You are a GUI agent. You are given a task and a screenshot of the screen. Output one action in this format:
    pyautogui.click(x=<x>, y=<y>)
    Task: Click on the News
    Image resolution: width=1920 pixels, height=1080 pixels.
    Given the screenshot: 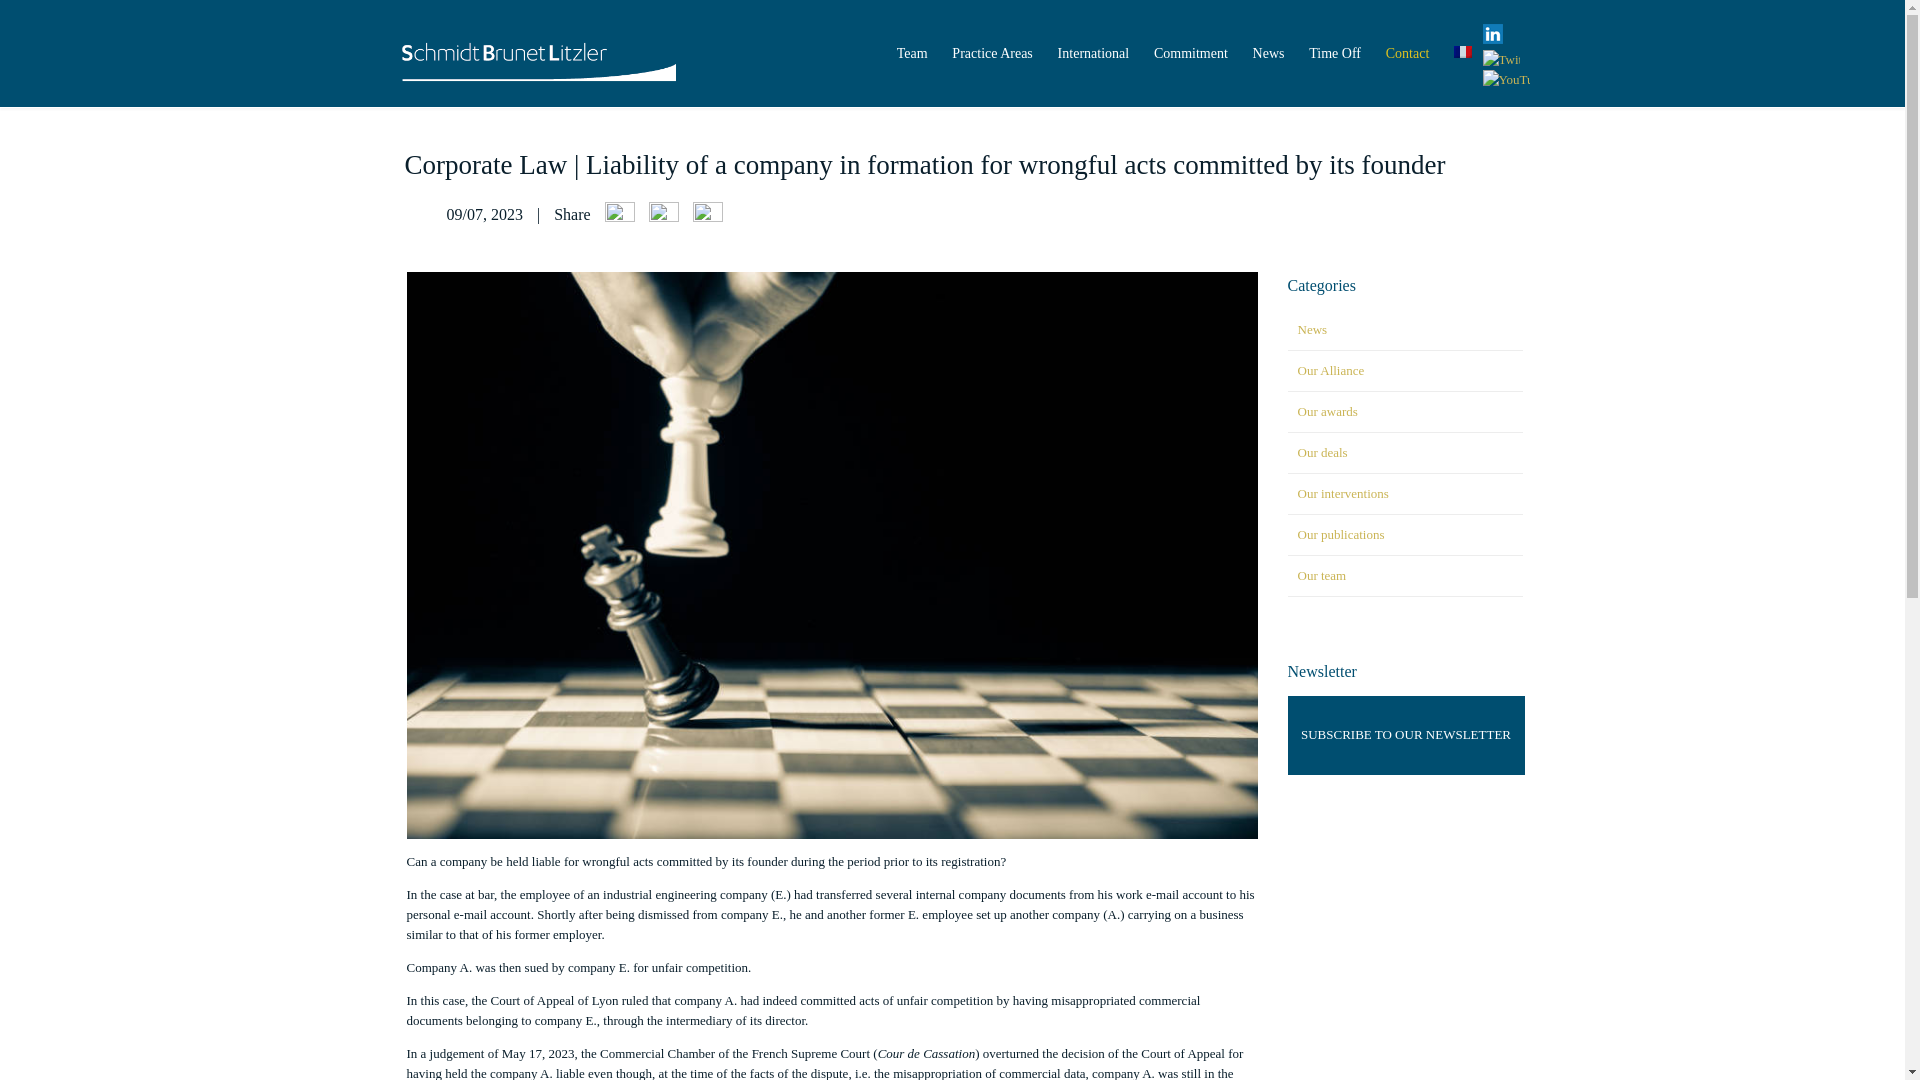 What is the action you would take?
    pyautogui.click(x=1312, y=328)
    